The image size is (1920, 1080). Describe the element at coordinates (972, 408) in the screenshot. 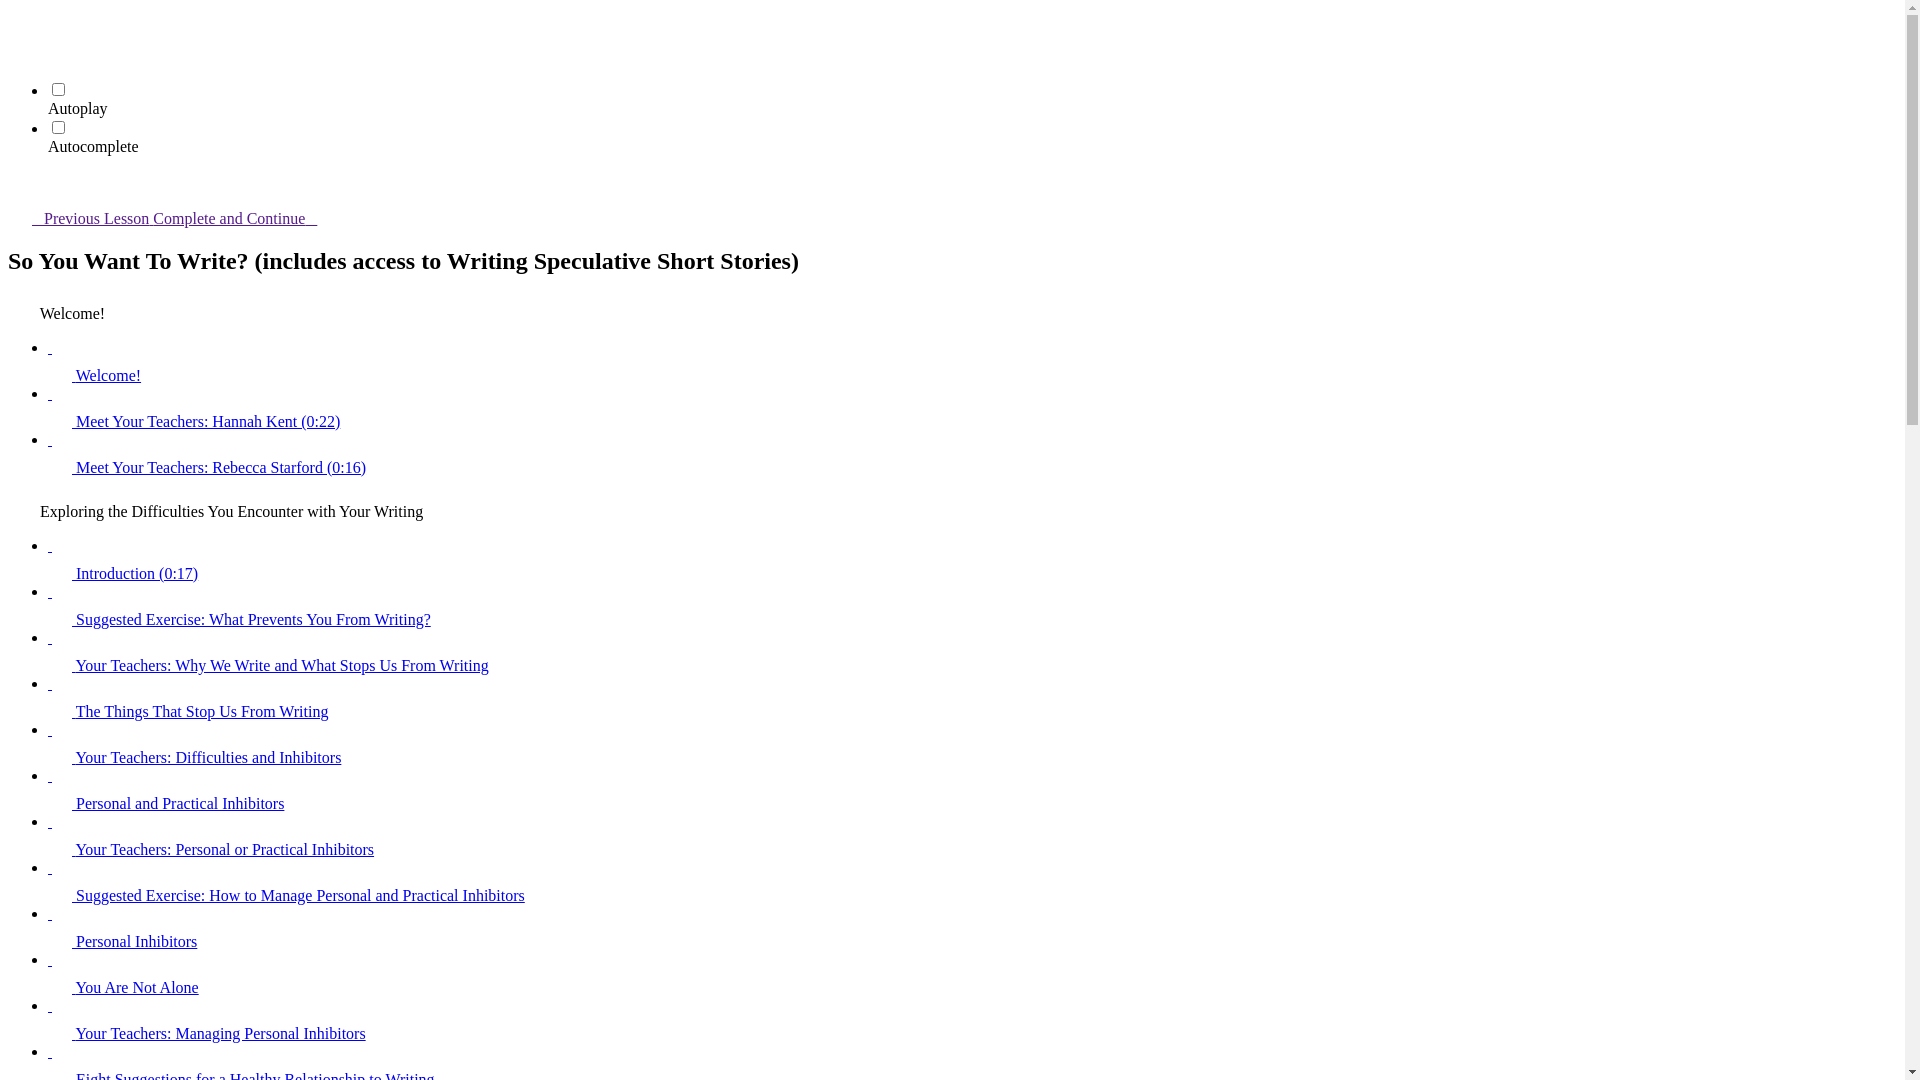

I see `  Meet Your Teachers: Hannah Kent (0:22)` at that location.